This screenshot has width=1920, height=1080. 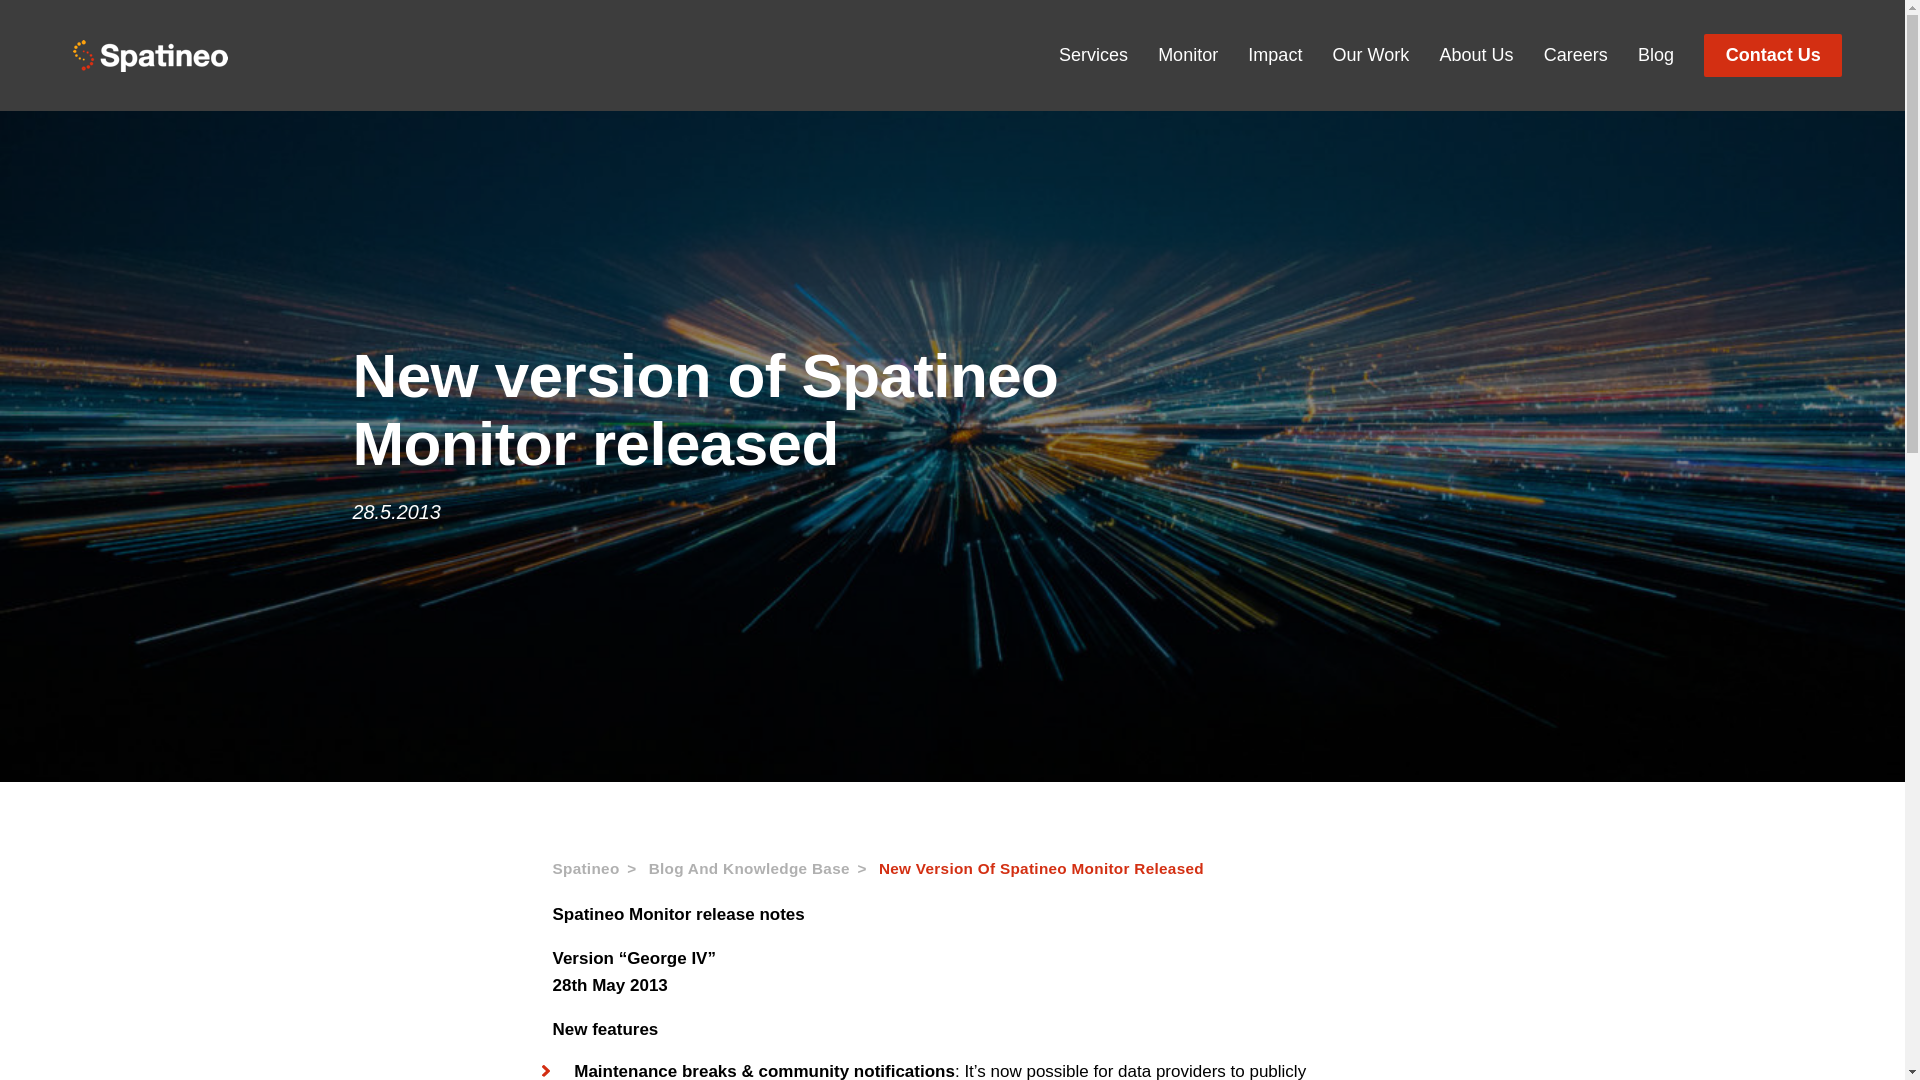 I want to click on Impact, so click(x=1274, y=56).